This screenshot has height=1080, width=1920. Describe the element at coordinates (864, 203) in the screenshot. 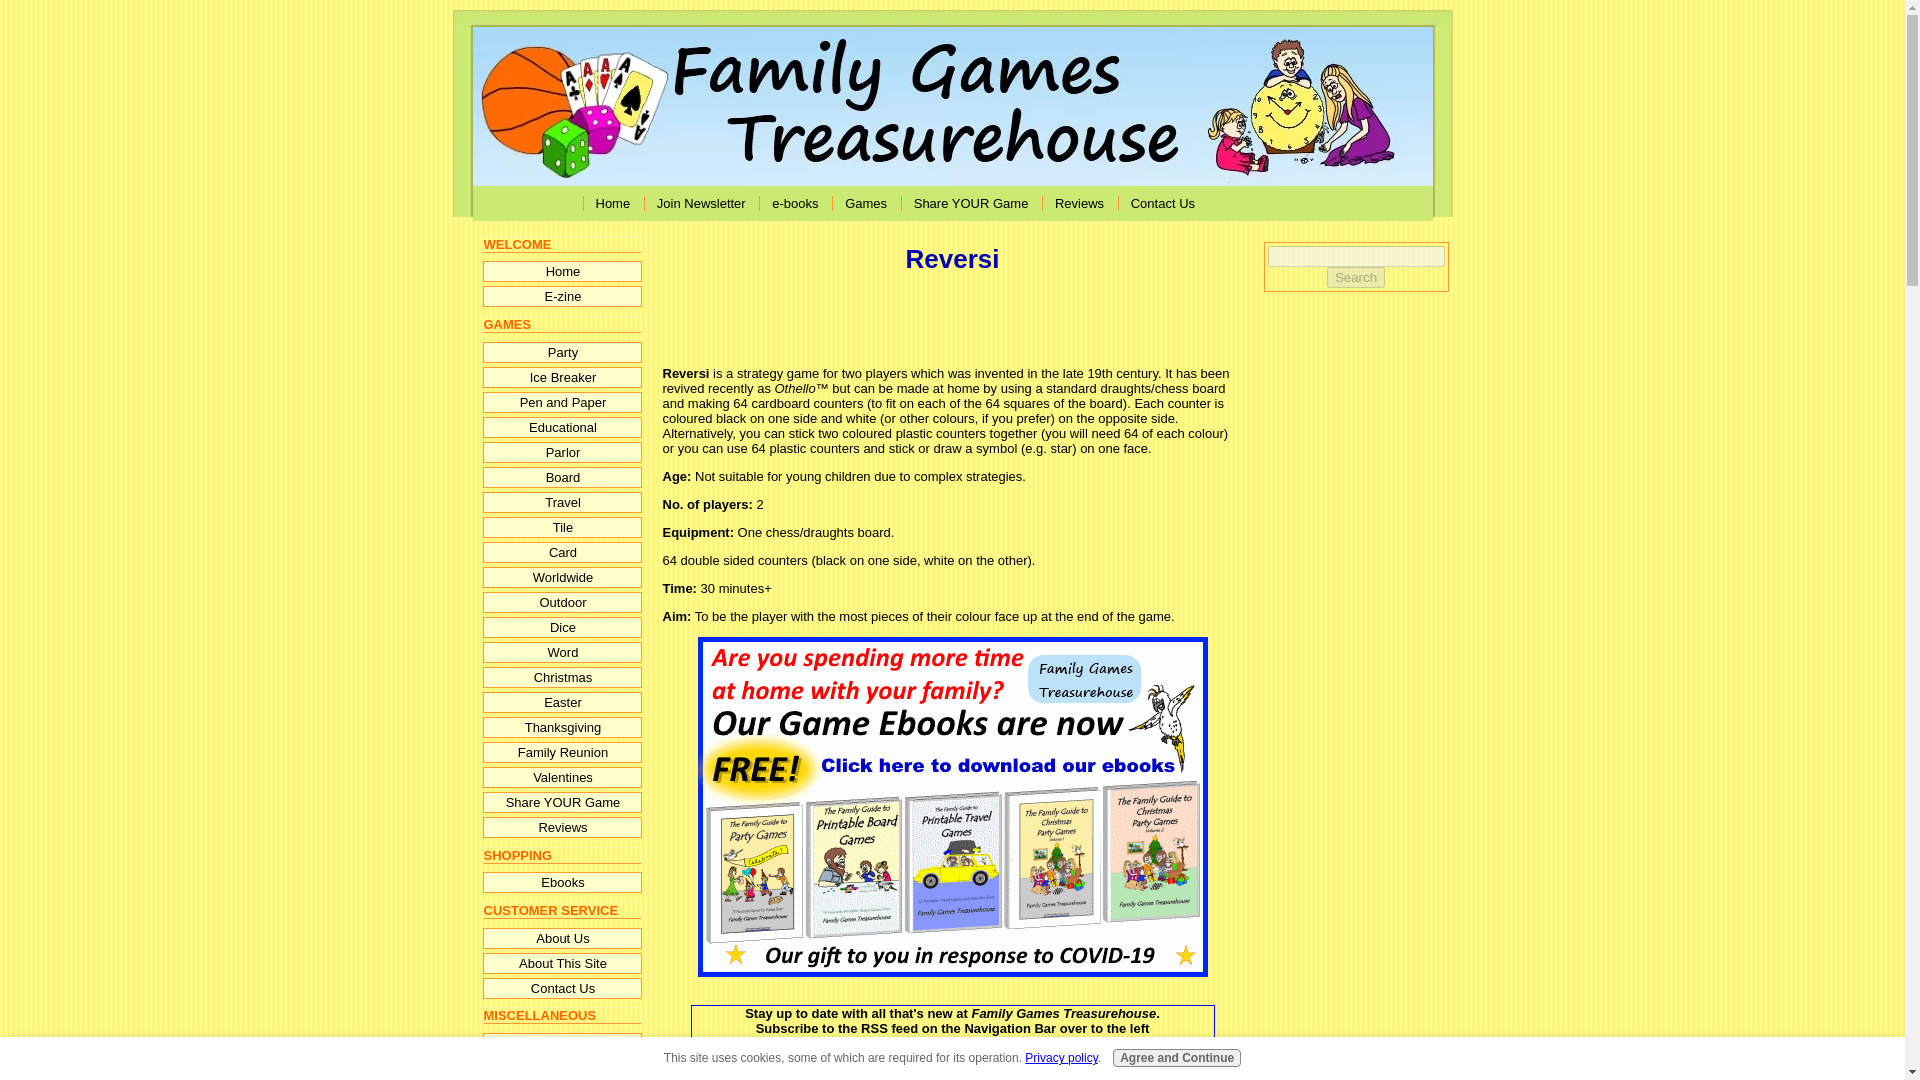

I see `Games` at that location.